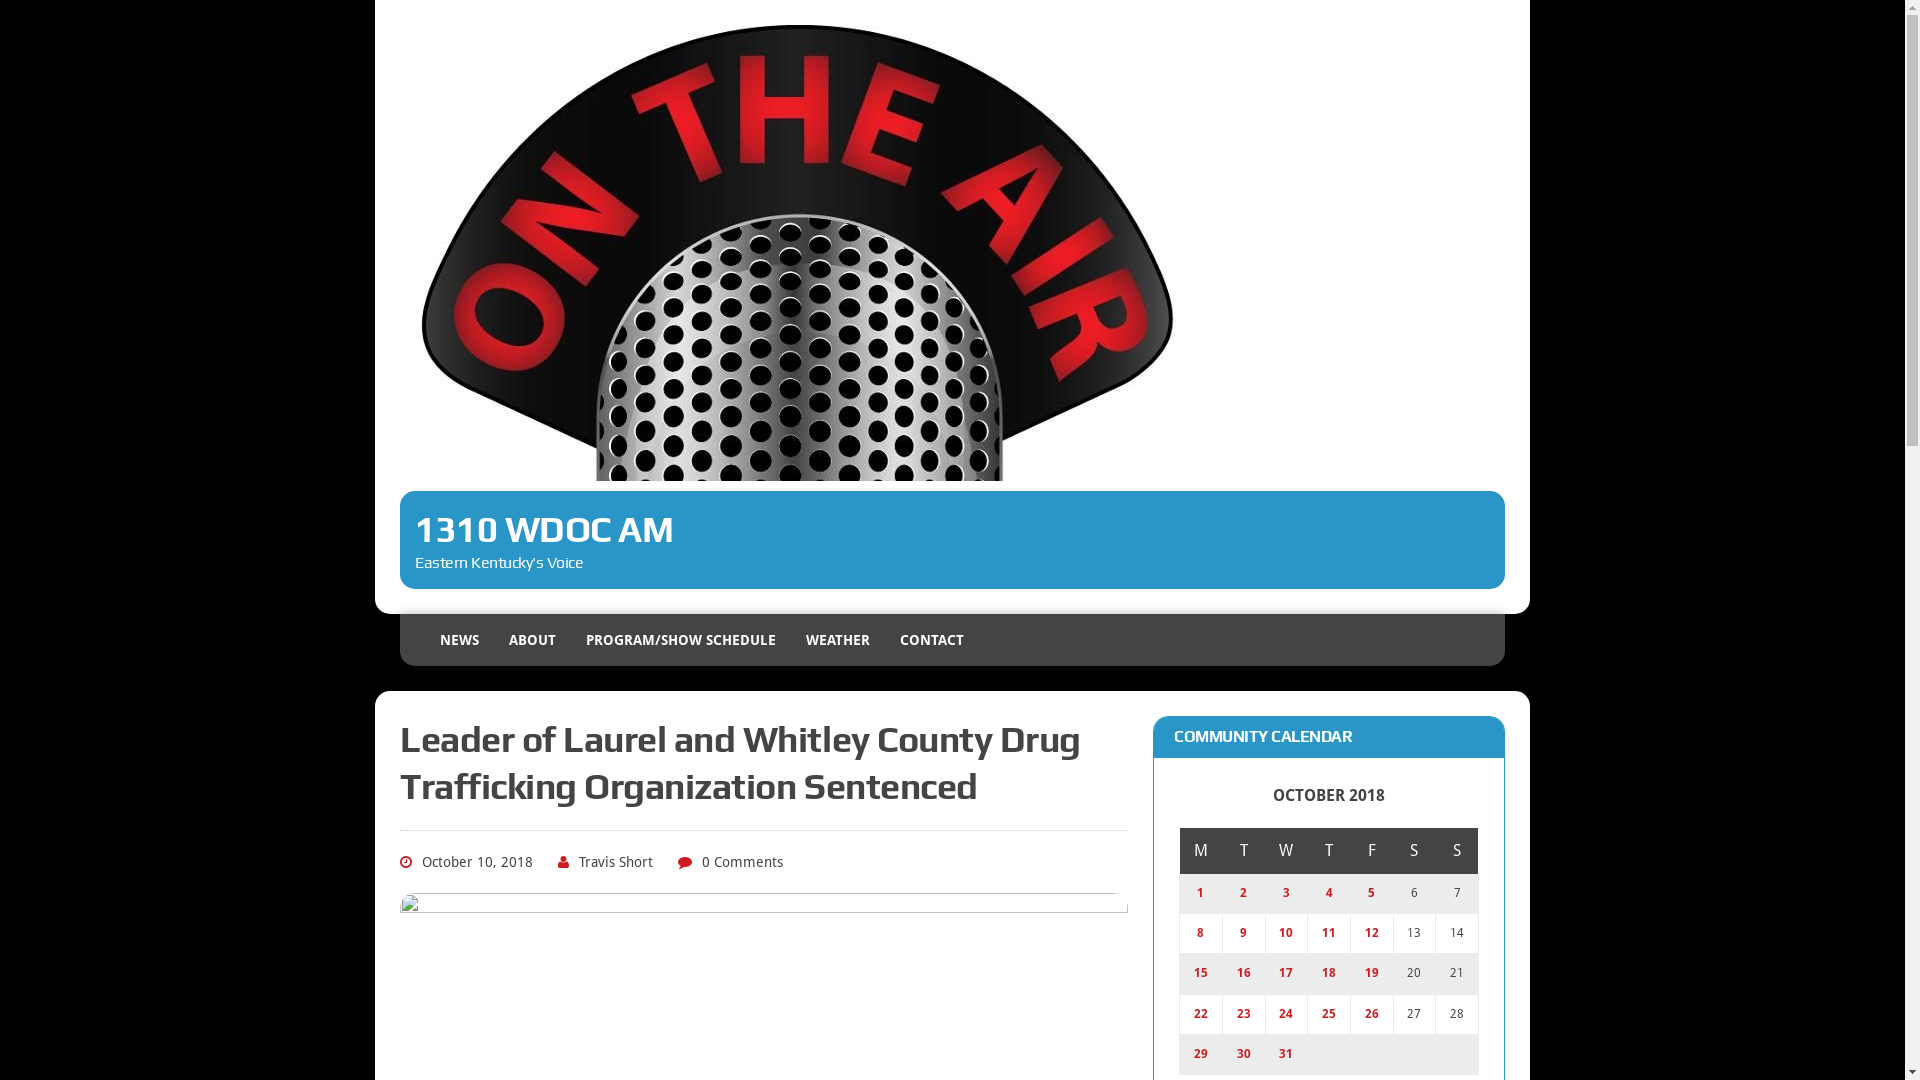  Describe the element at coordinates (1201, 1014) in the screenshot. I see `22` at that location.